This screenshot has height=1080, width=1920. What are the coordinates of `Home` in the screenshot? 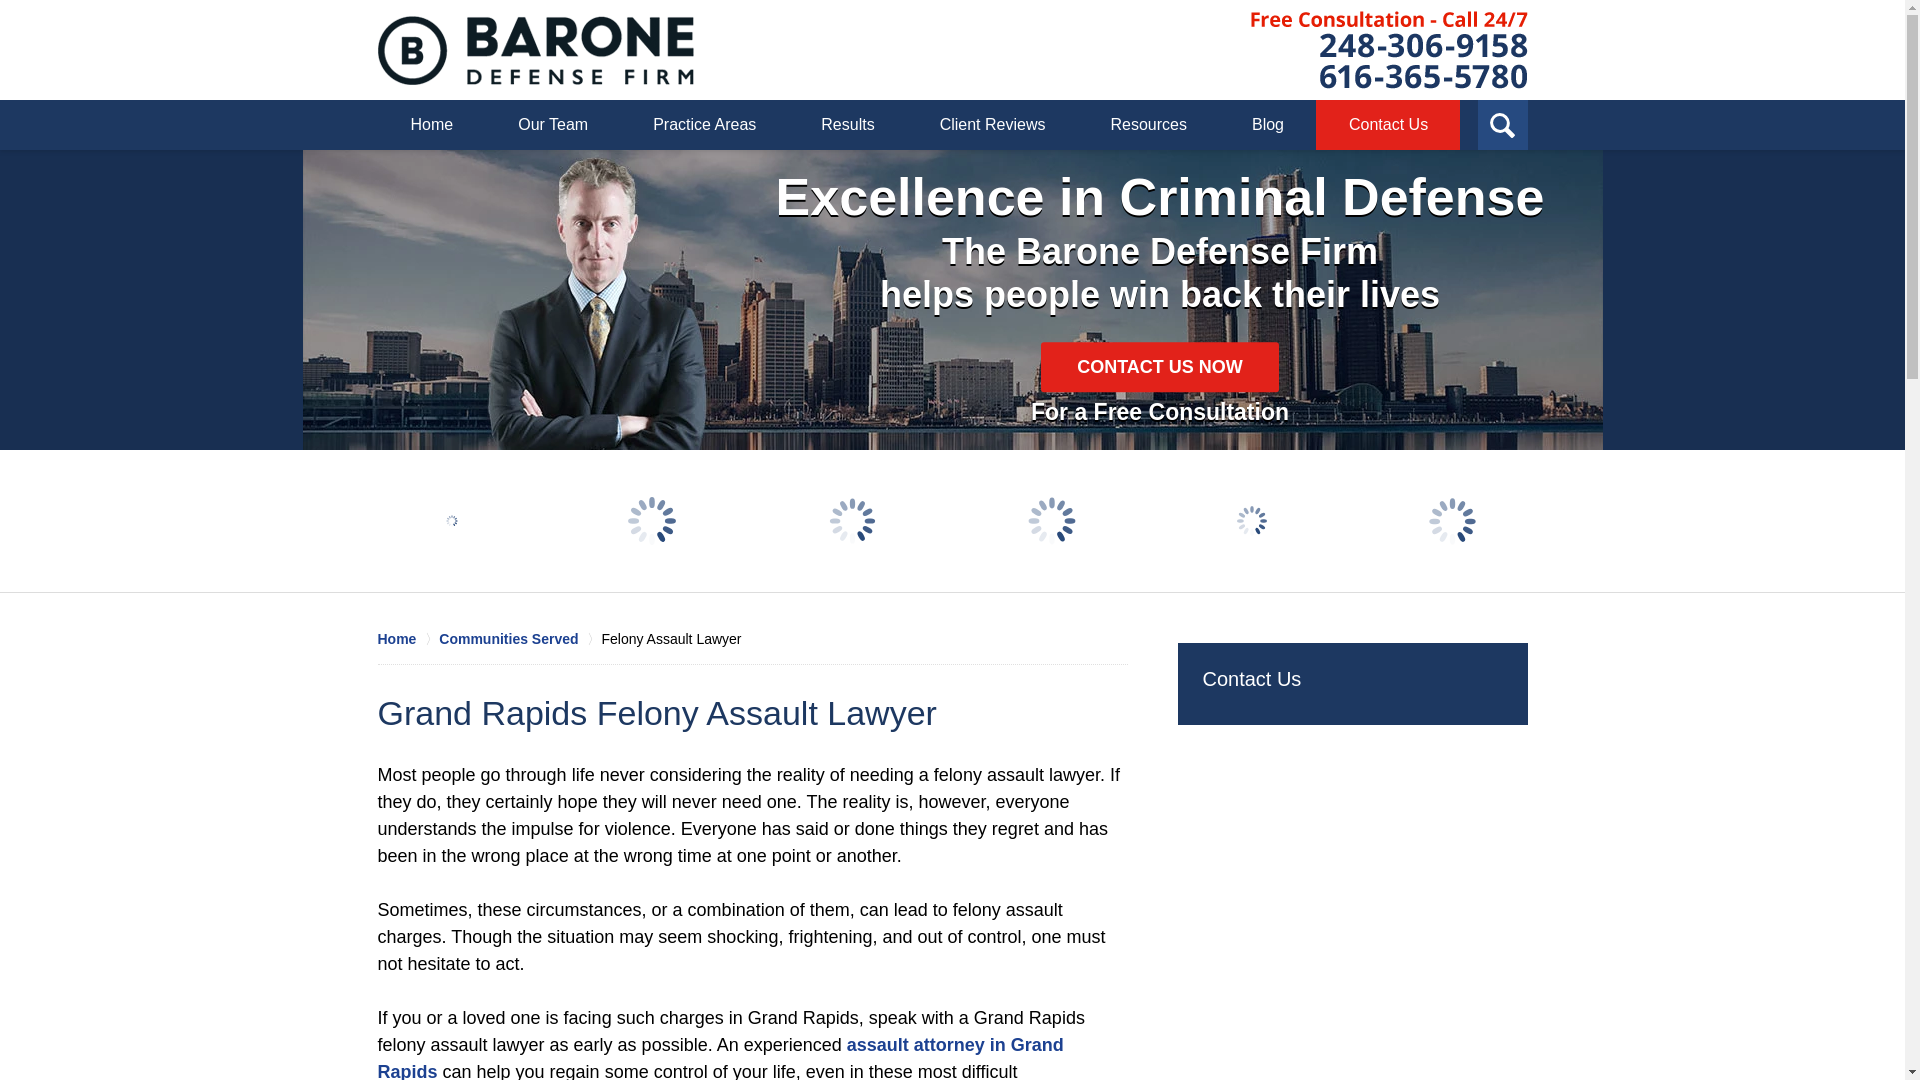 It's located at (408, 638).